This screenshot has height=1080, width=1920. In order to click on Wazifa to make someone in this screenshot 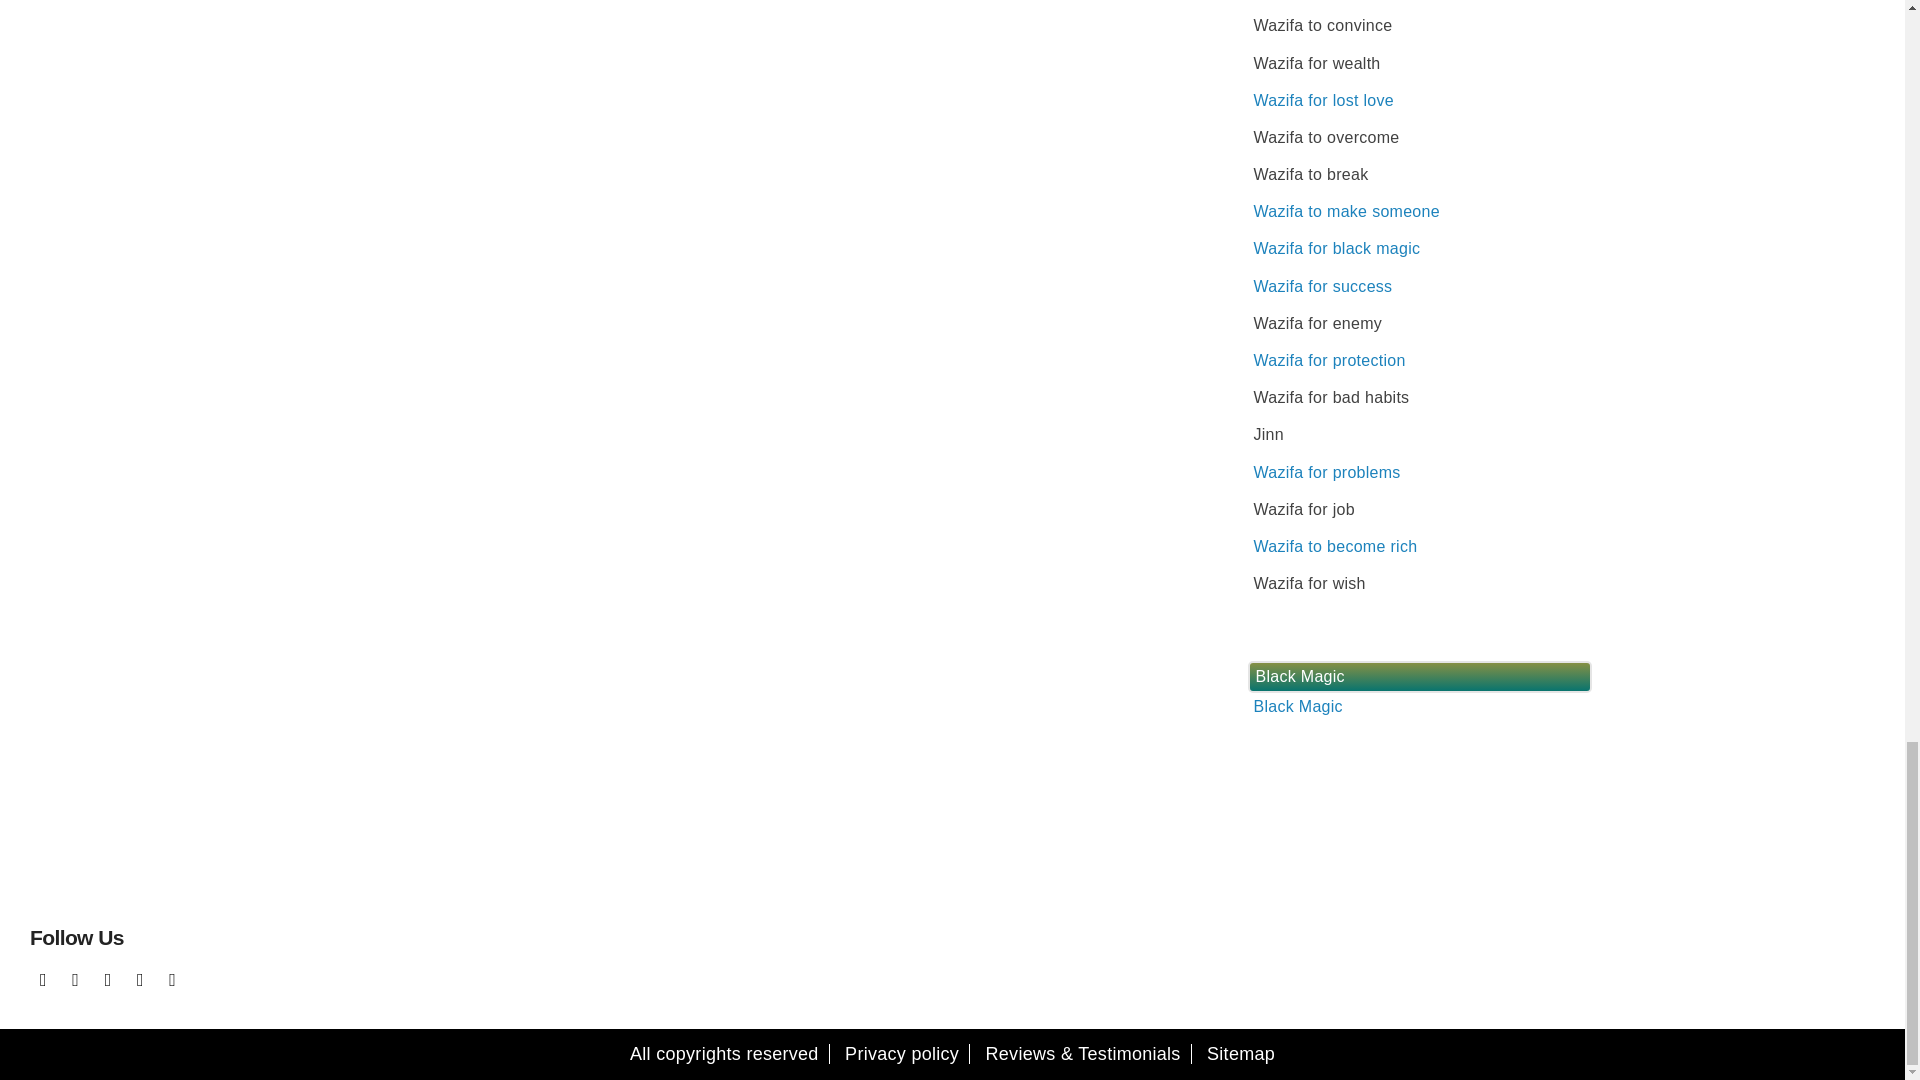, I will do `click(1346, 212)`.